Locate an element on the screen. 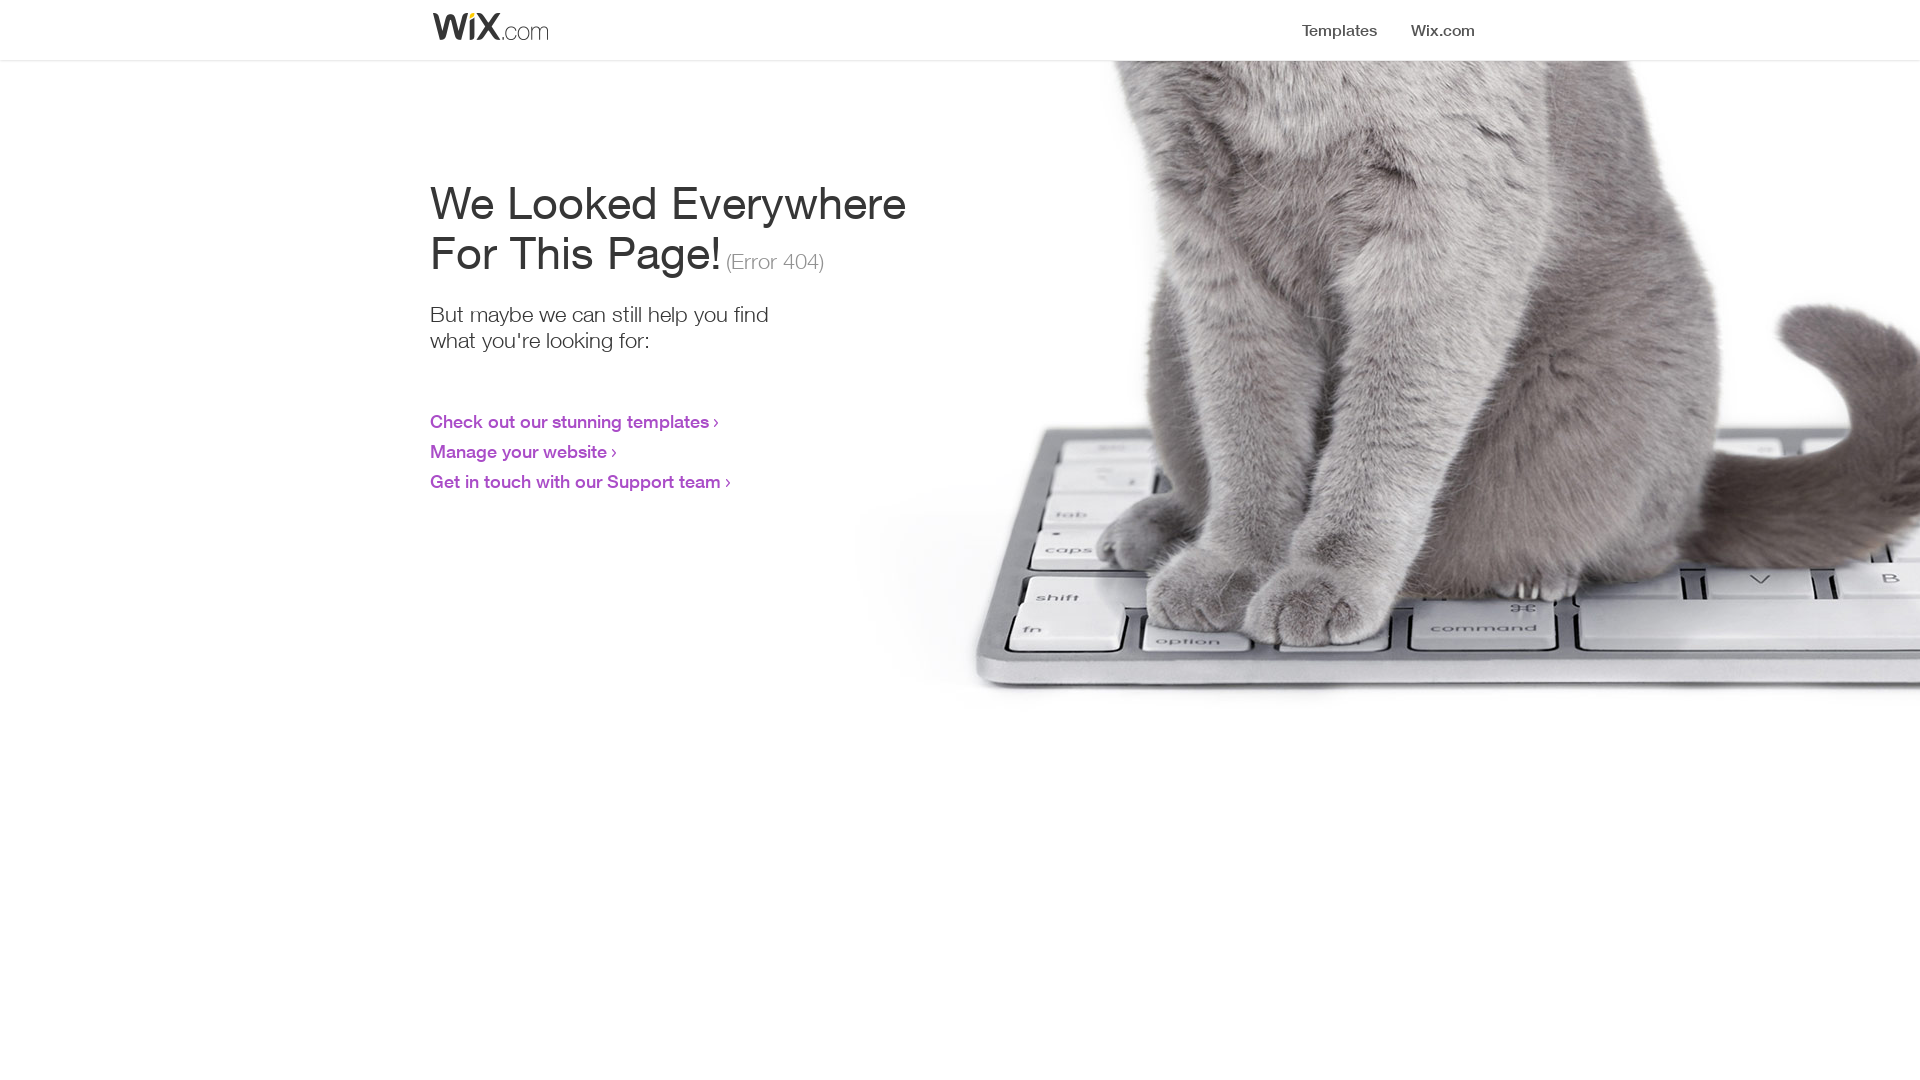  Get in touch with our Support team is located at coordinates (576, 481).